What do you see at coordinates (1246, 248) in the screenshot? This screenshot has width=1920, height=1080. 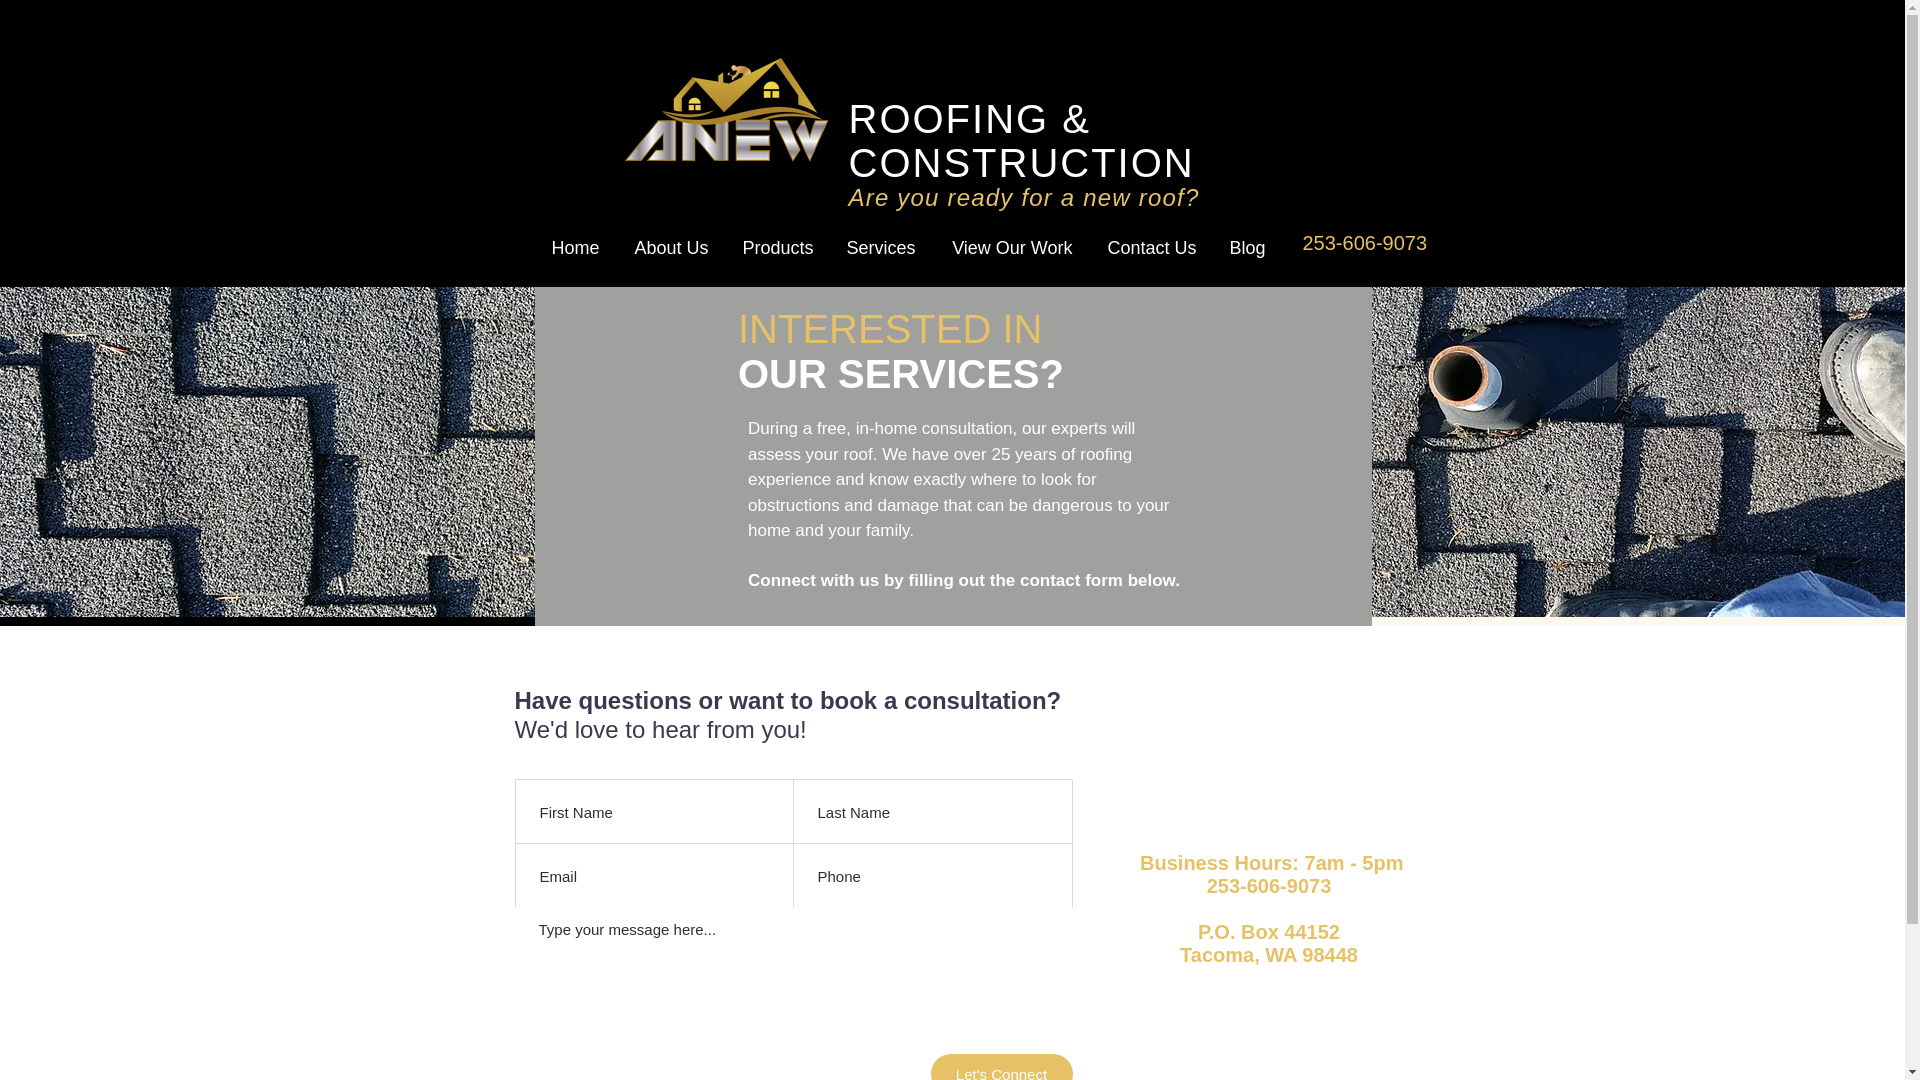 I see `Blog` at bounding box center [1246, 248].